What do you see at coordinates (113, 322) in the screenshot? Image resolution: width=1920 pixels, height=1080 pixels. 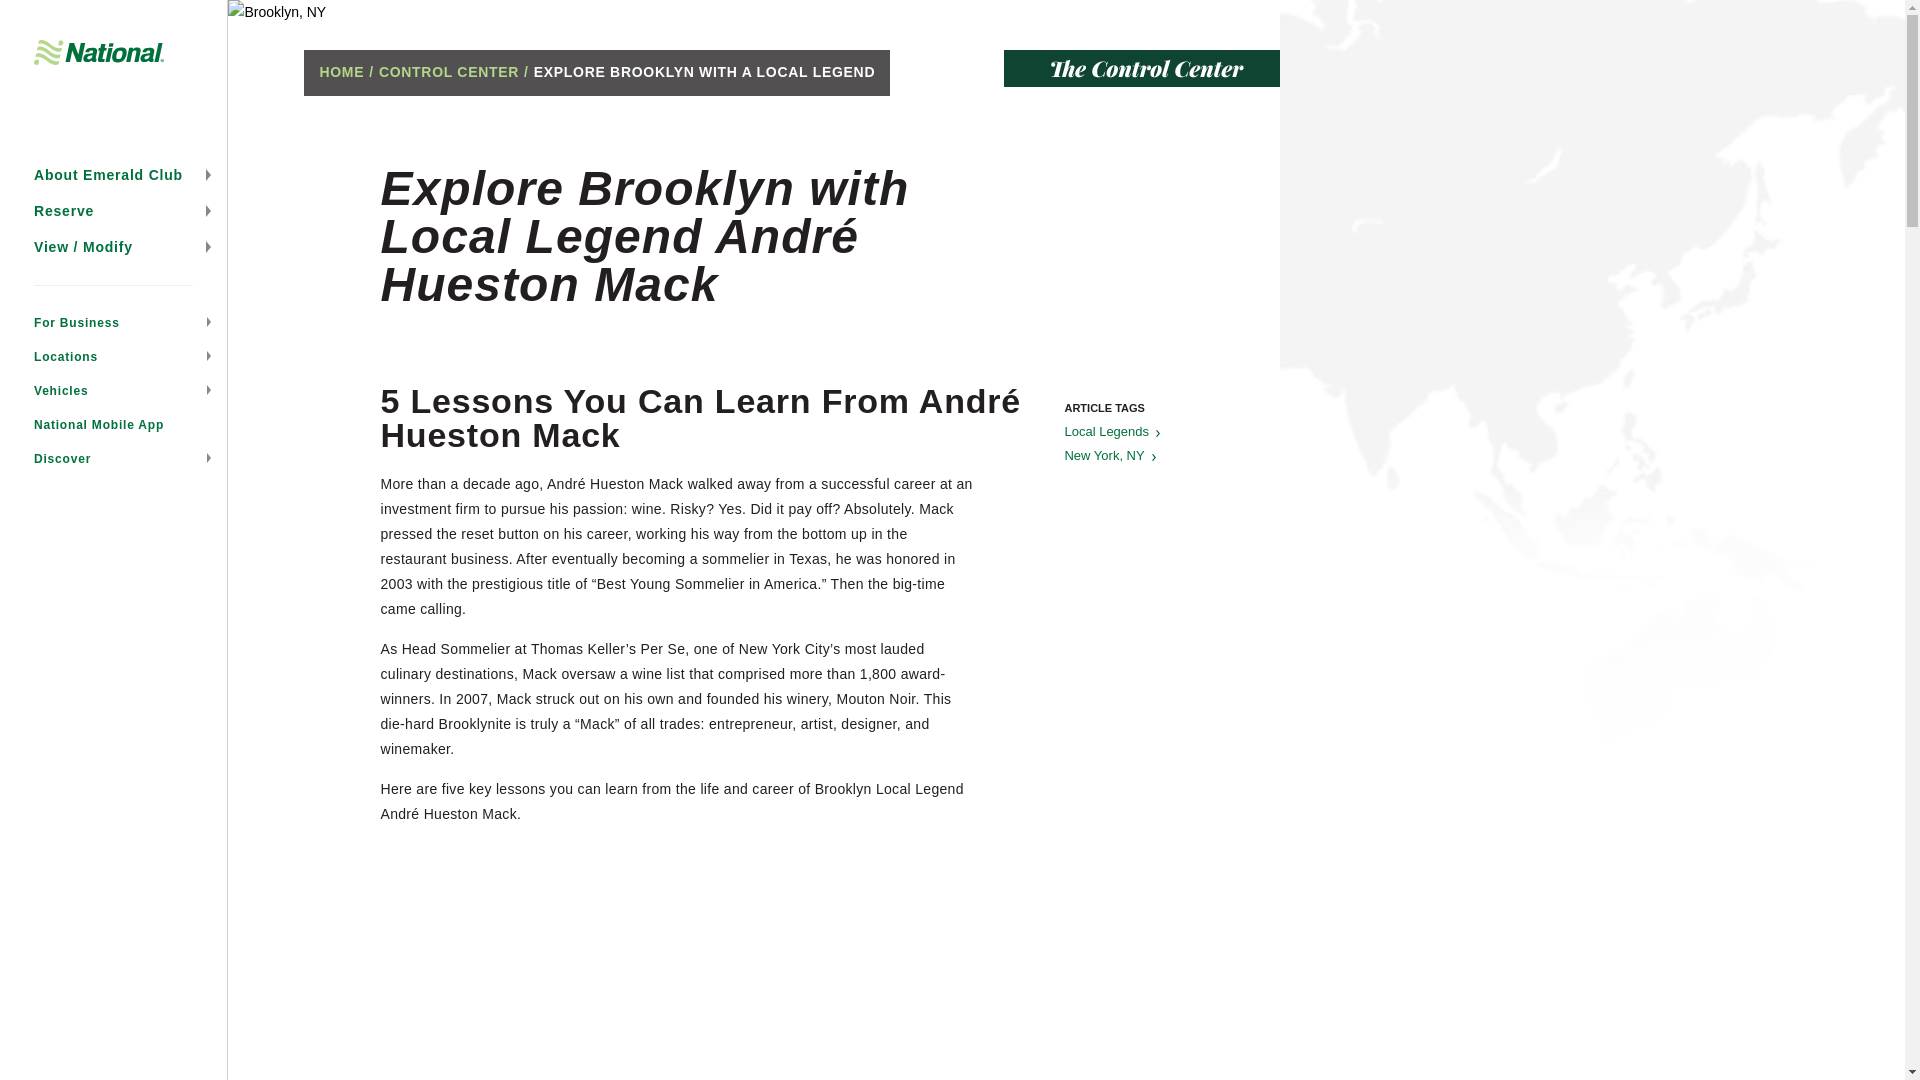 I see `For Business` at bounding box center [113, 322].